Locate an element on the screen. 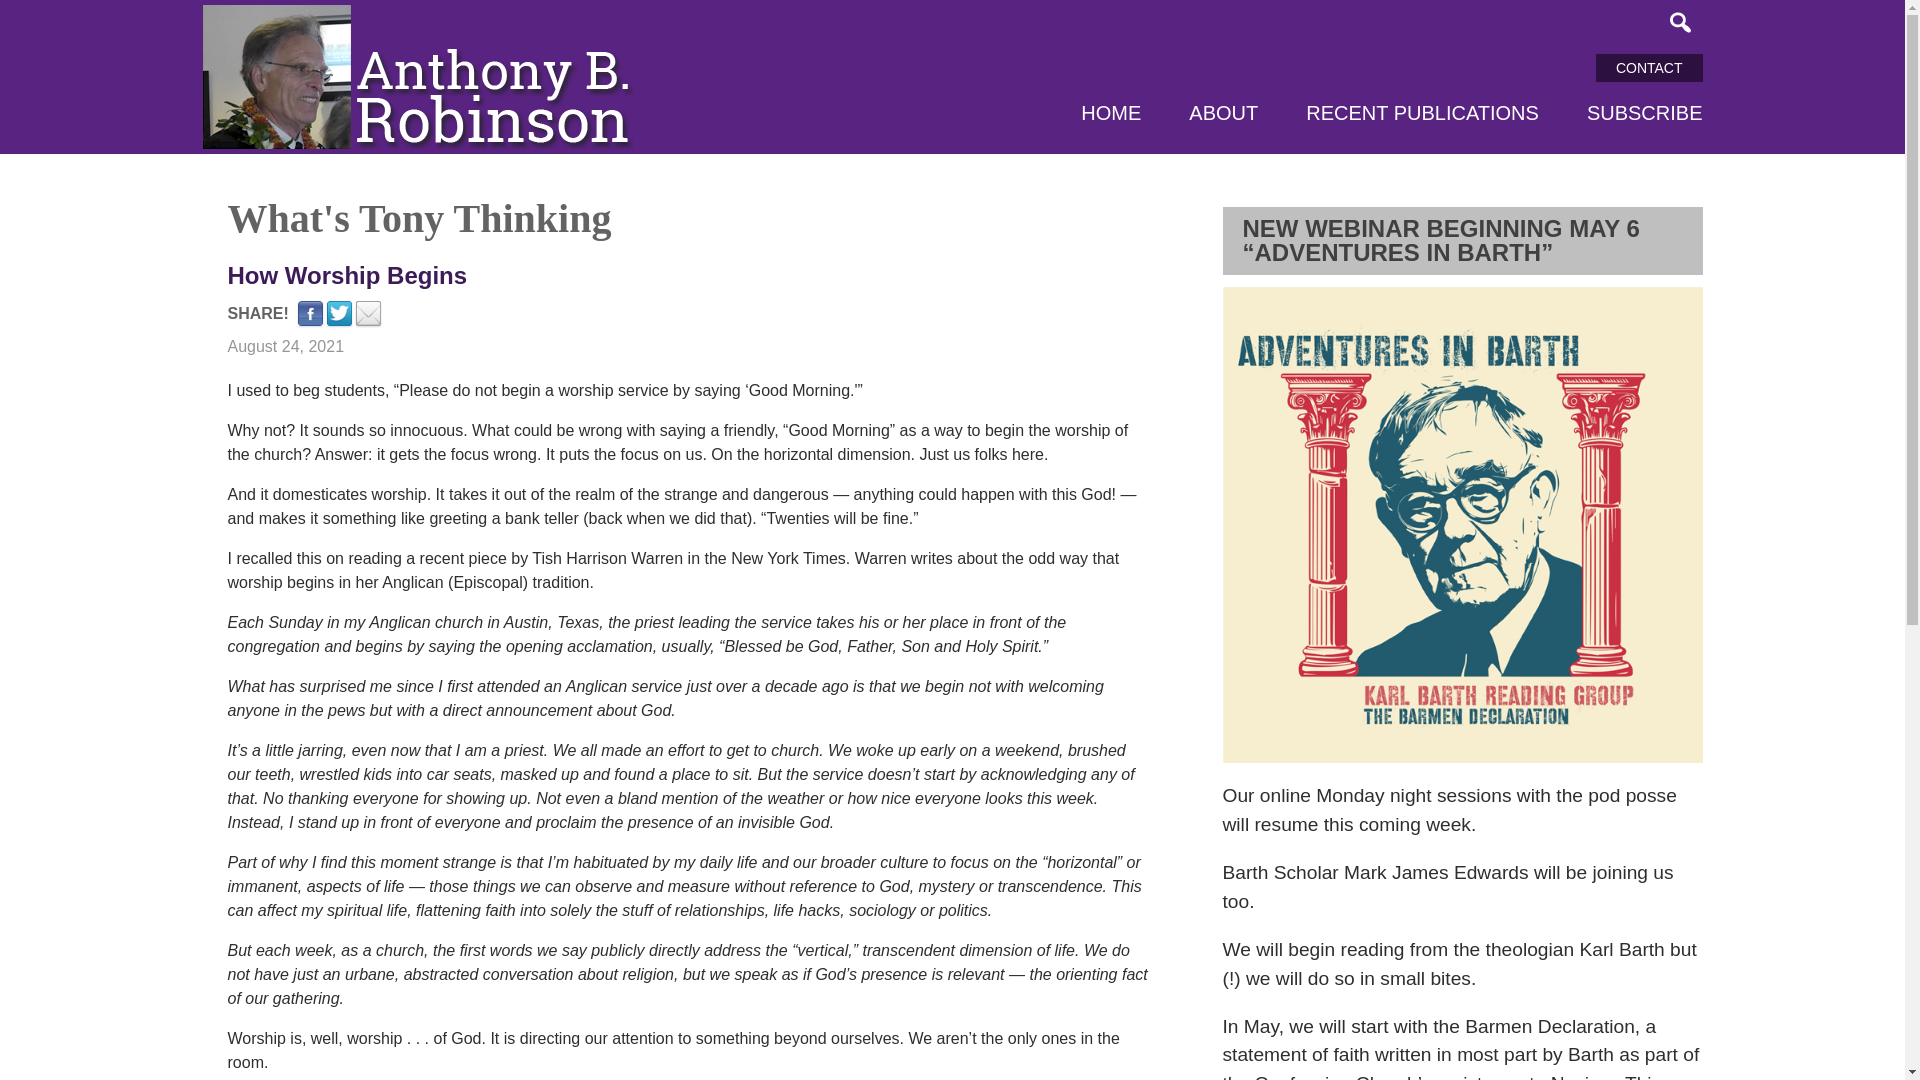 Image resolution: width=1920 pixels, height=1080 pixels. CONTACT is located at coordinates (1648, 68).